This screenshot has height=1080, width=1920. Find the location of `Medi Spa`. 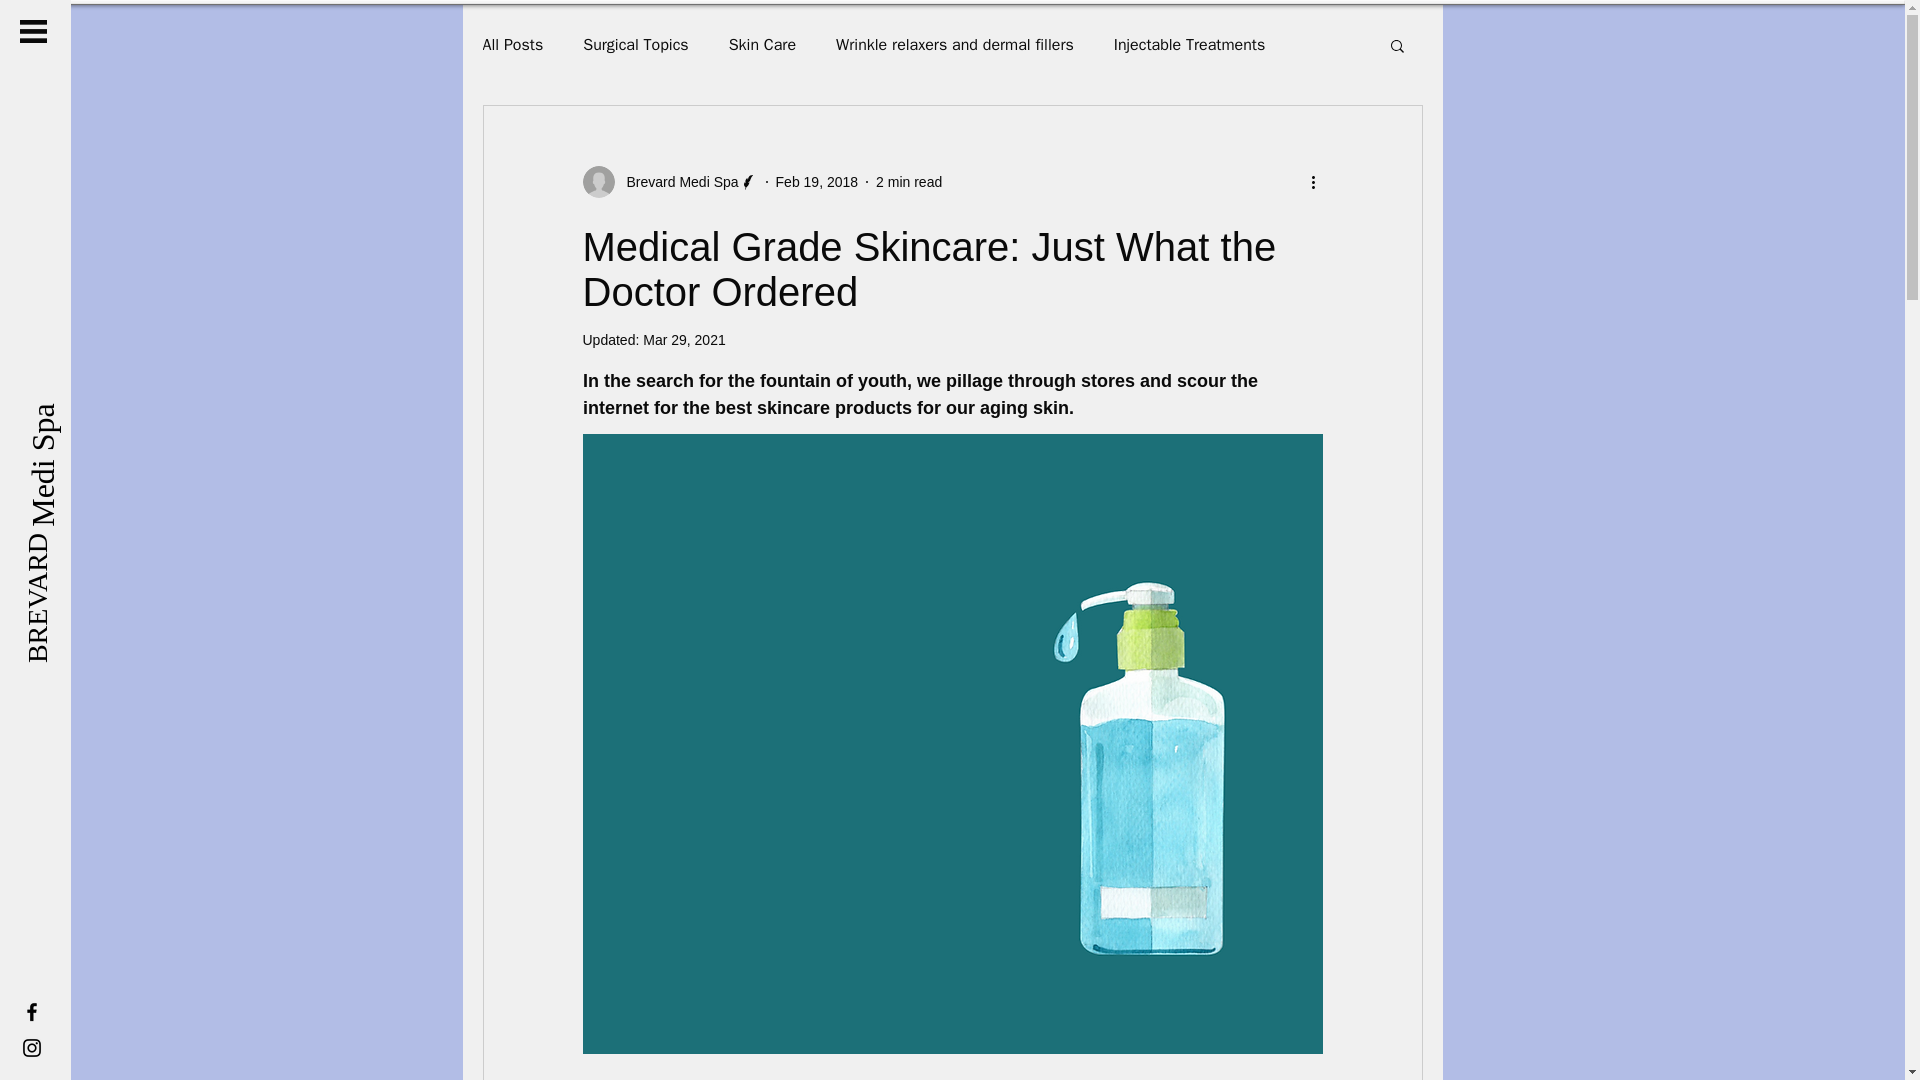

Medi Spa is located at coordinates (102, 404).